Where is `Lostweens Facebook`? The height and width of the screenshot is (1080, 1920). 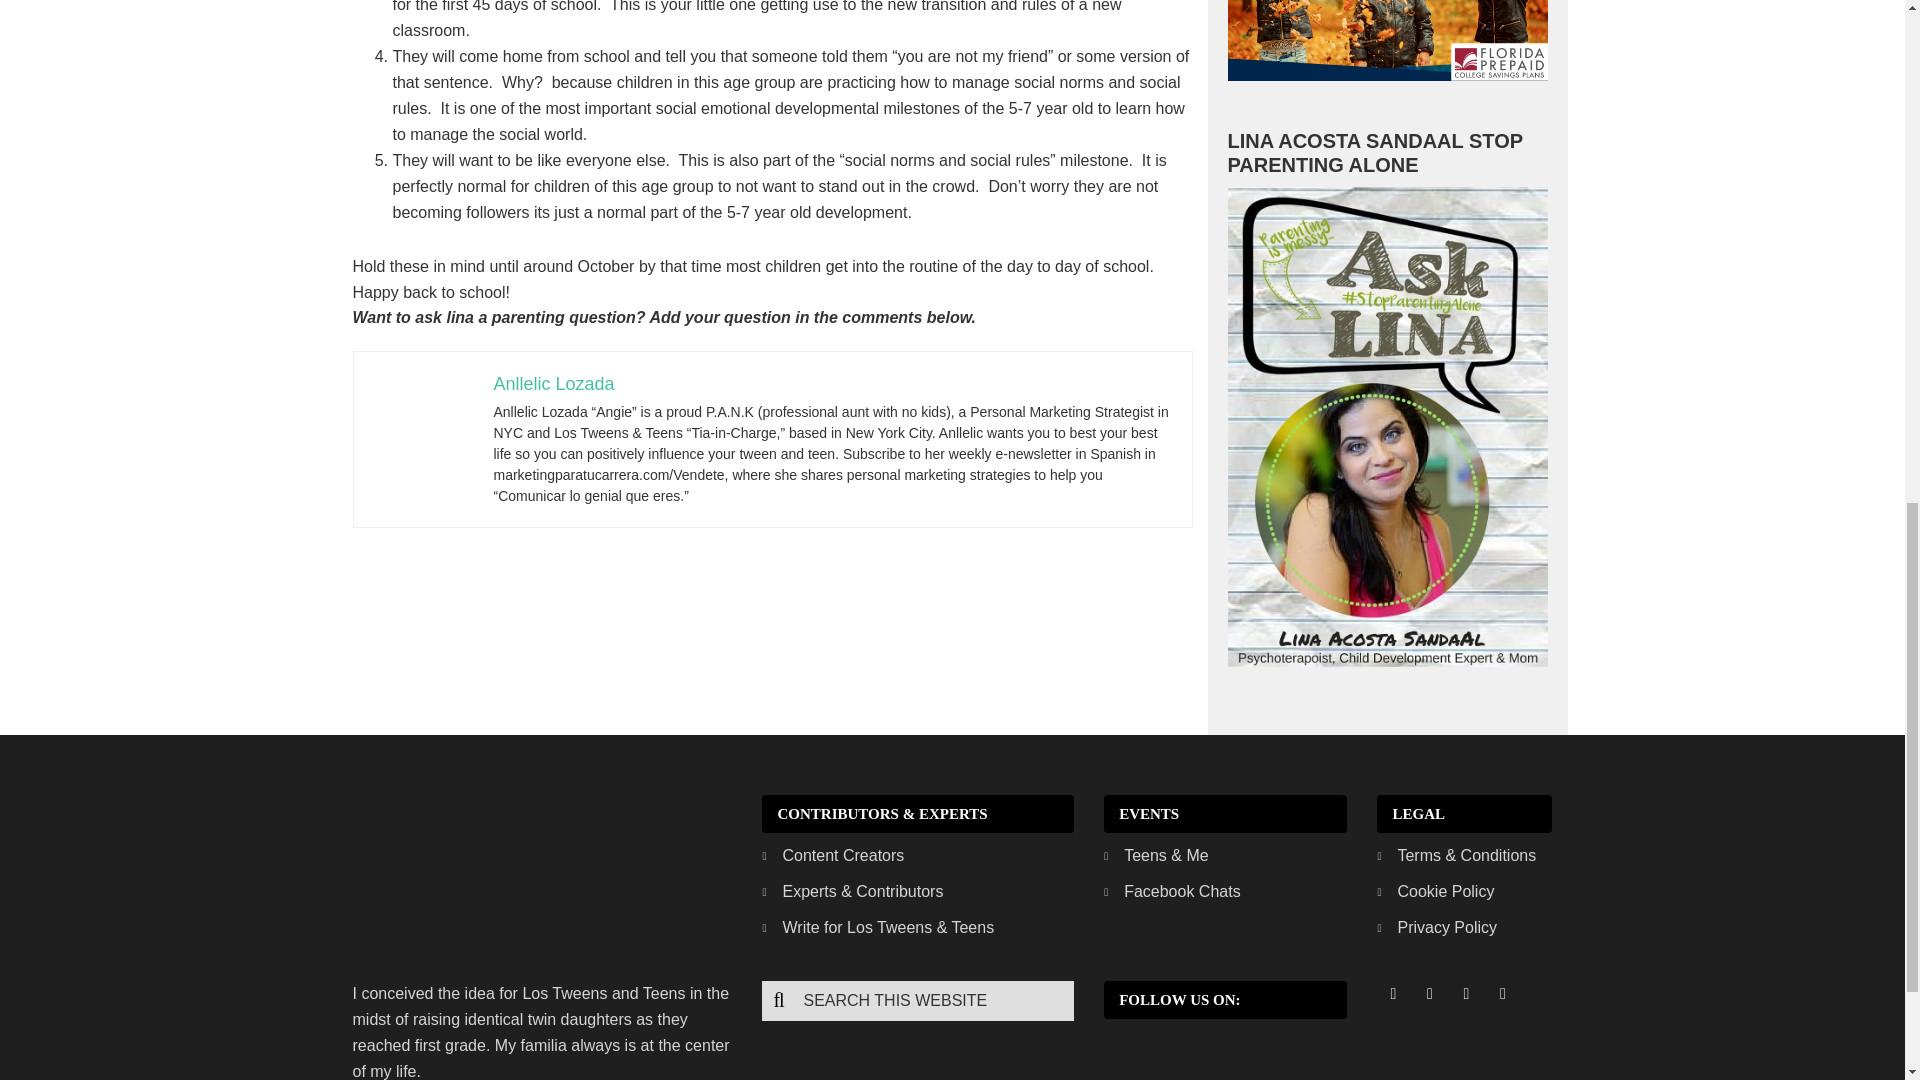 Lostweens Facebook is located at coordinates (1392, 993).